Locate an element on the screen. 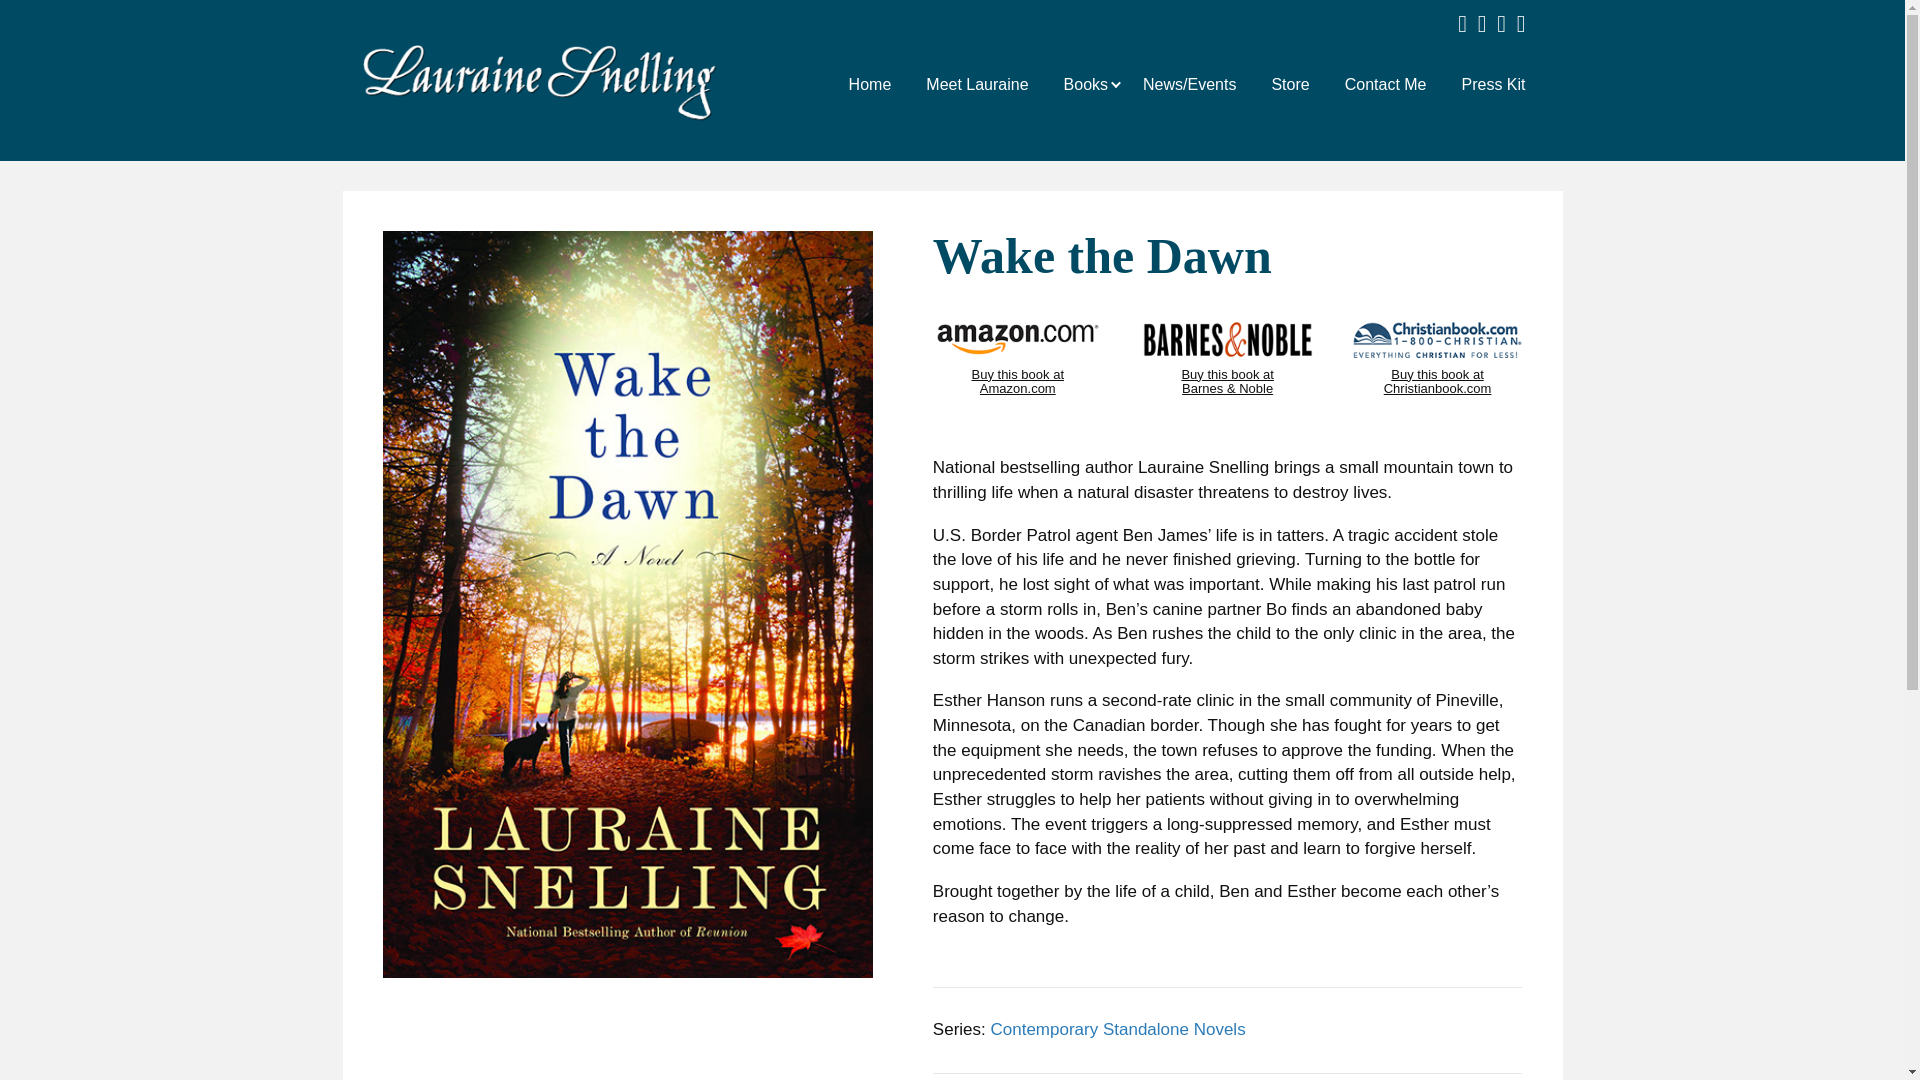 Image resolution: width=1920 pixels, height=1080 pixels. Buy this book at Christianbook.com is located at coordinates (1438, 402).